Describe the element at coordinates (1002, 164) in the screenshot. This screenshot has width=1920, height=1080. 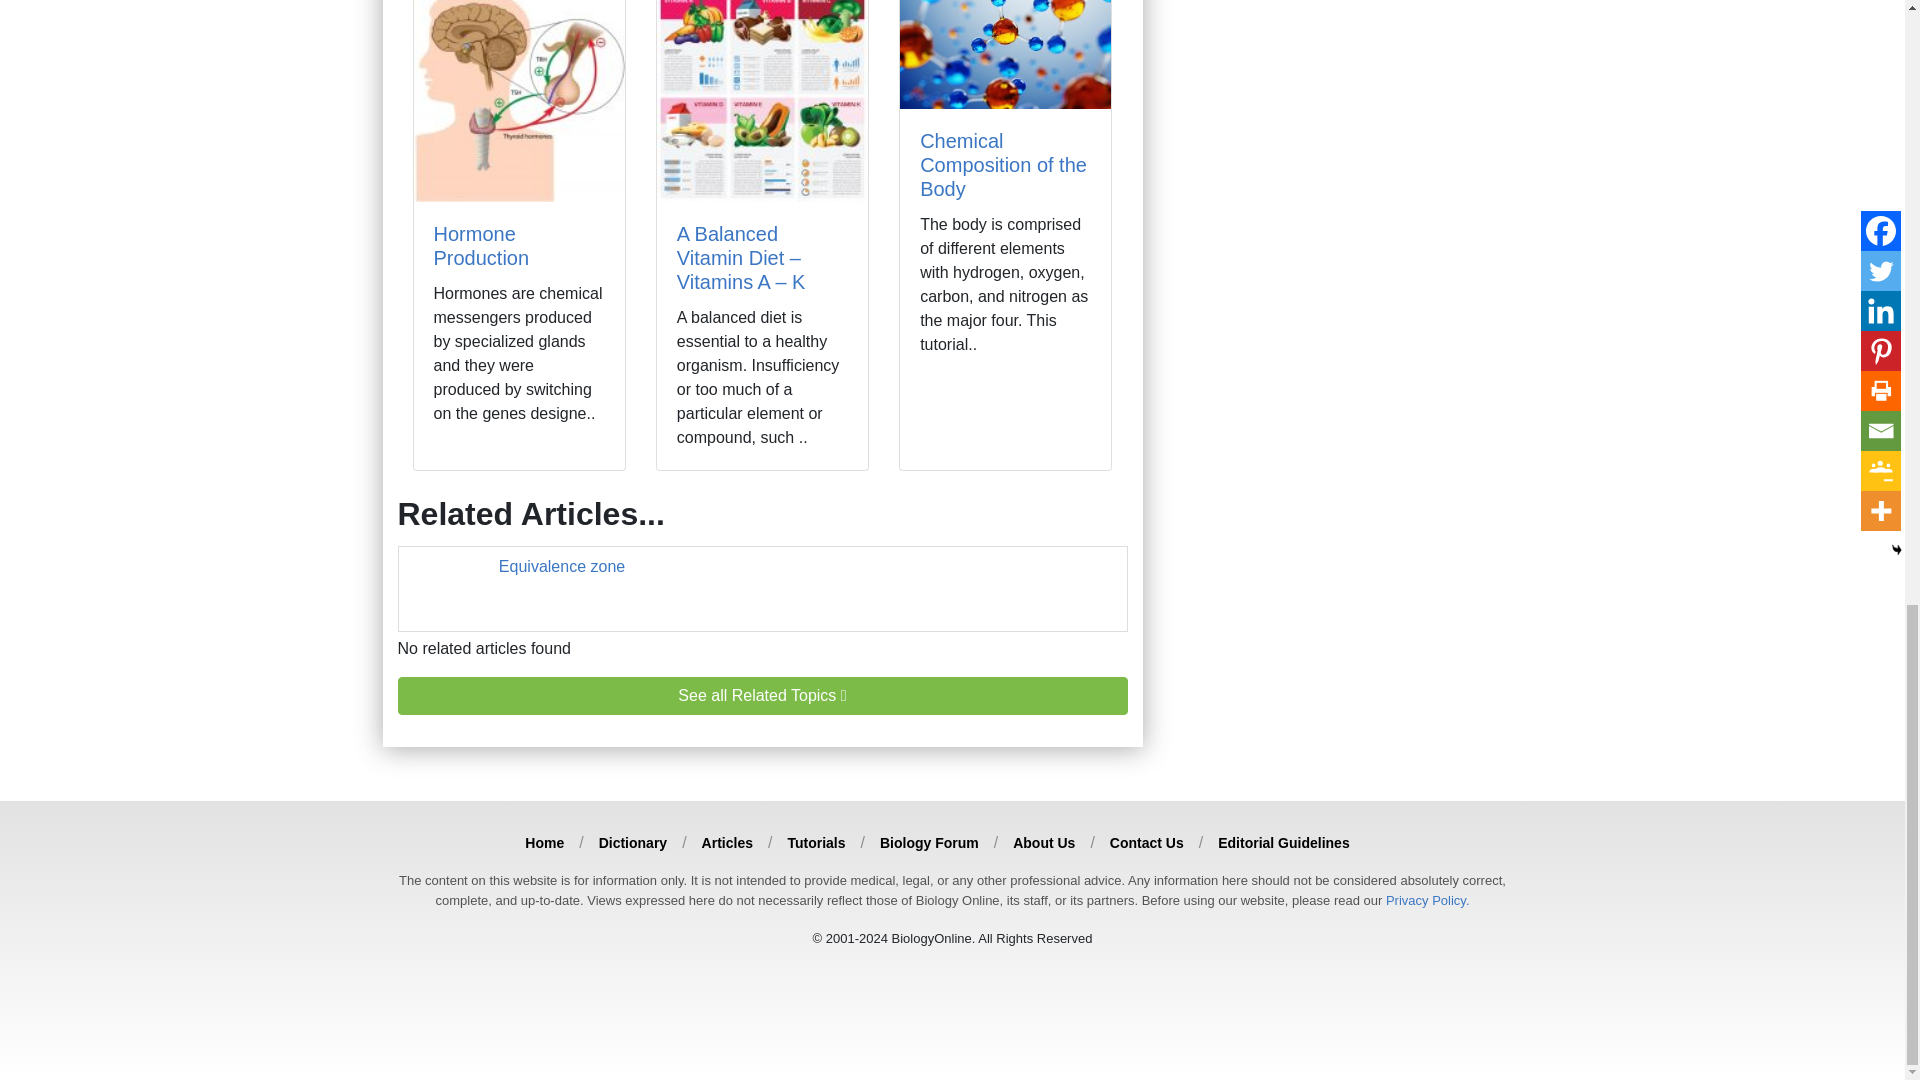
I see `Chemical Composition of the Body` at that location.